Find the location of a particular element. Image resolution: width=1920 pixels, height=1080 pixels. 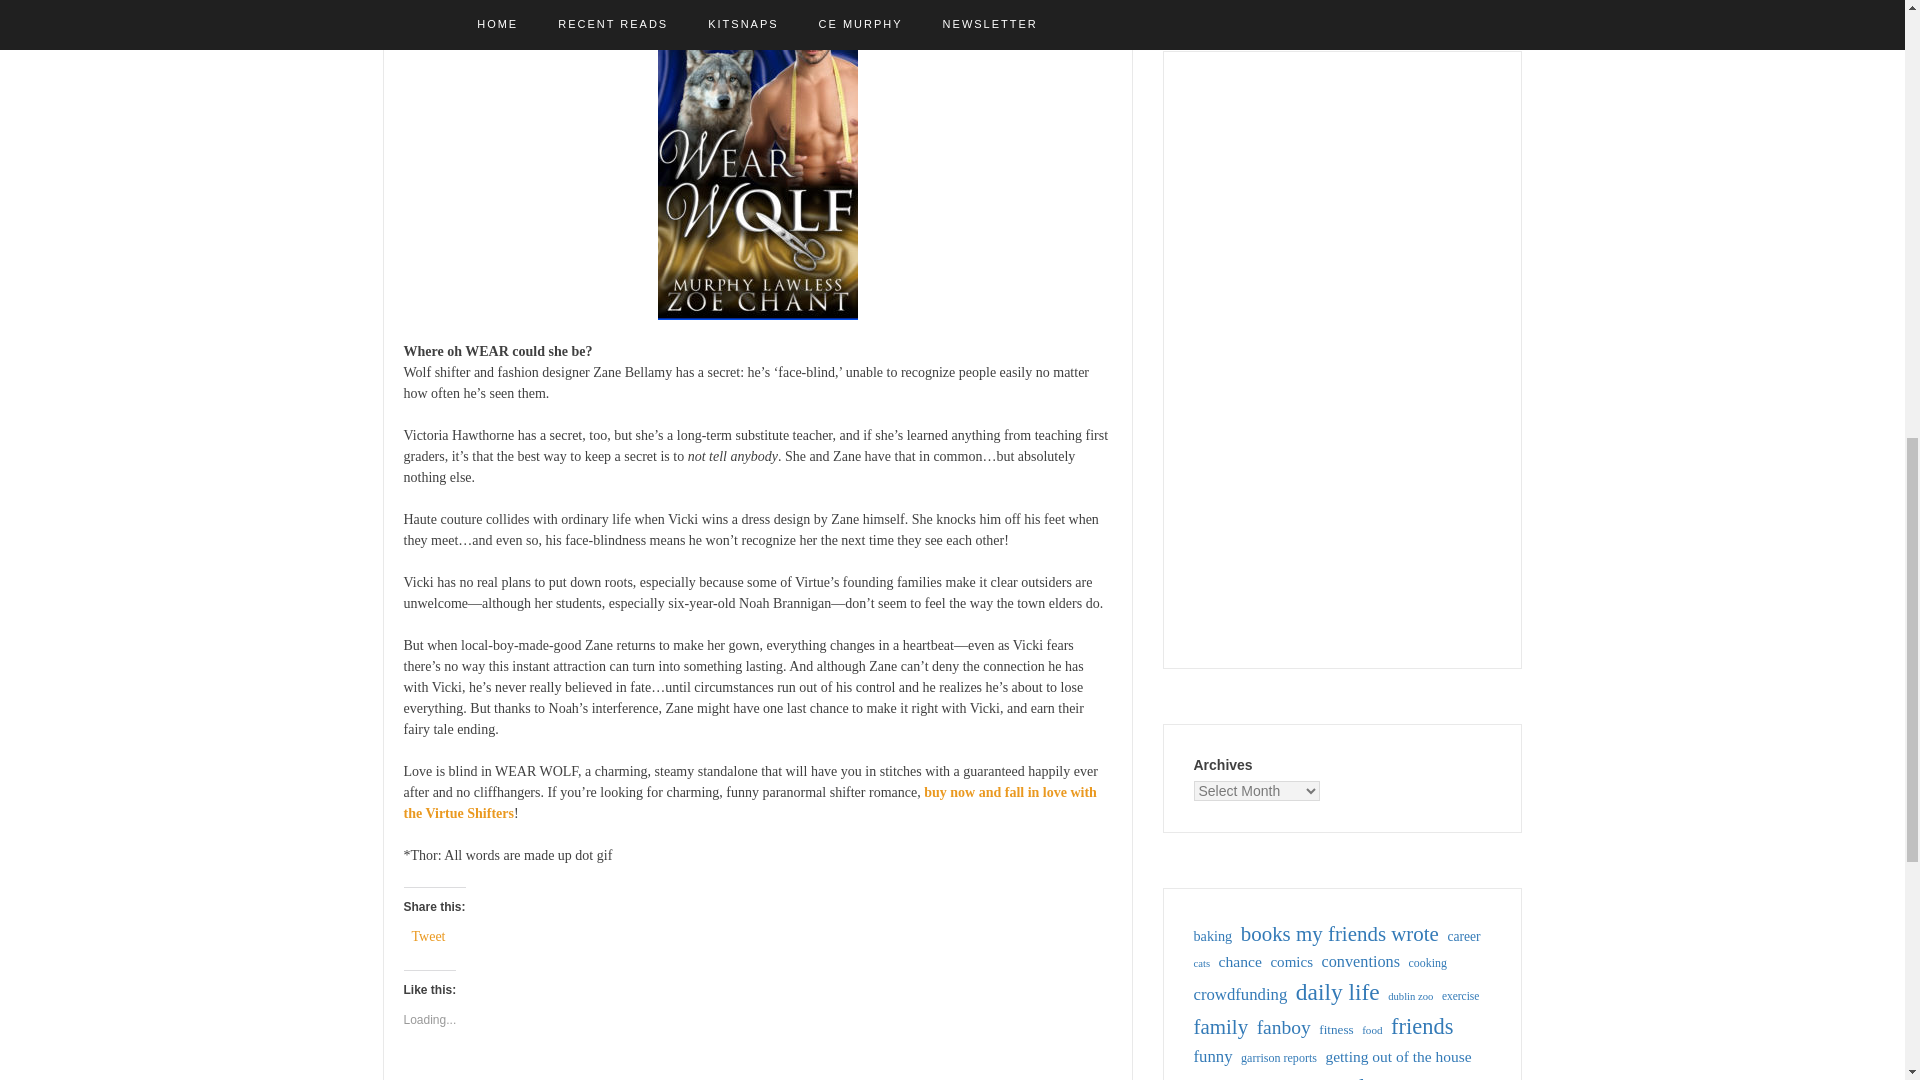

buy now and fall in love with the Virtue Shifters is located at coordinates (750, 802).